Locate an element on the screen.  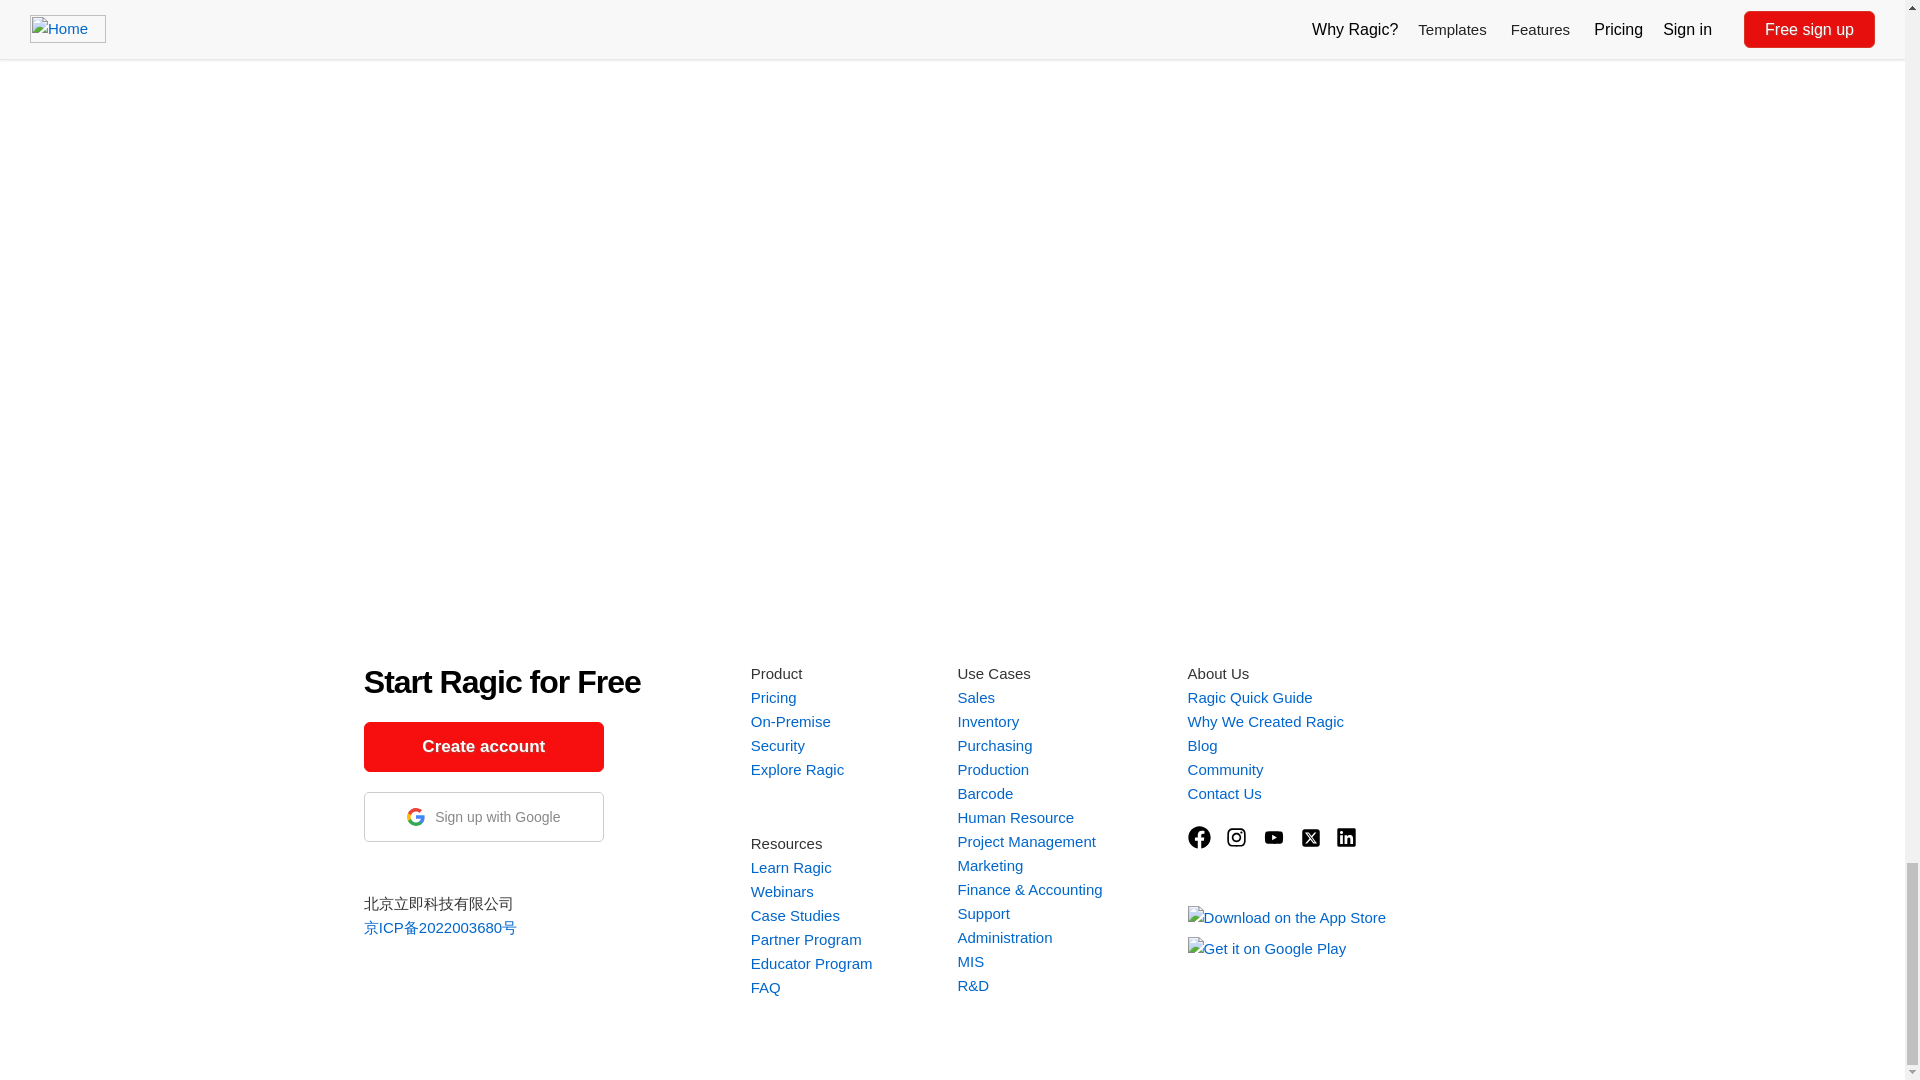
Sales is located at coordinates (975, 698).